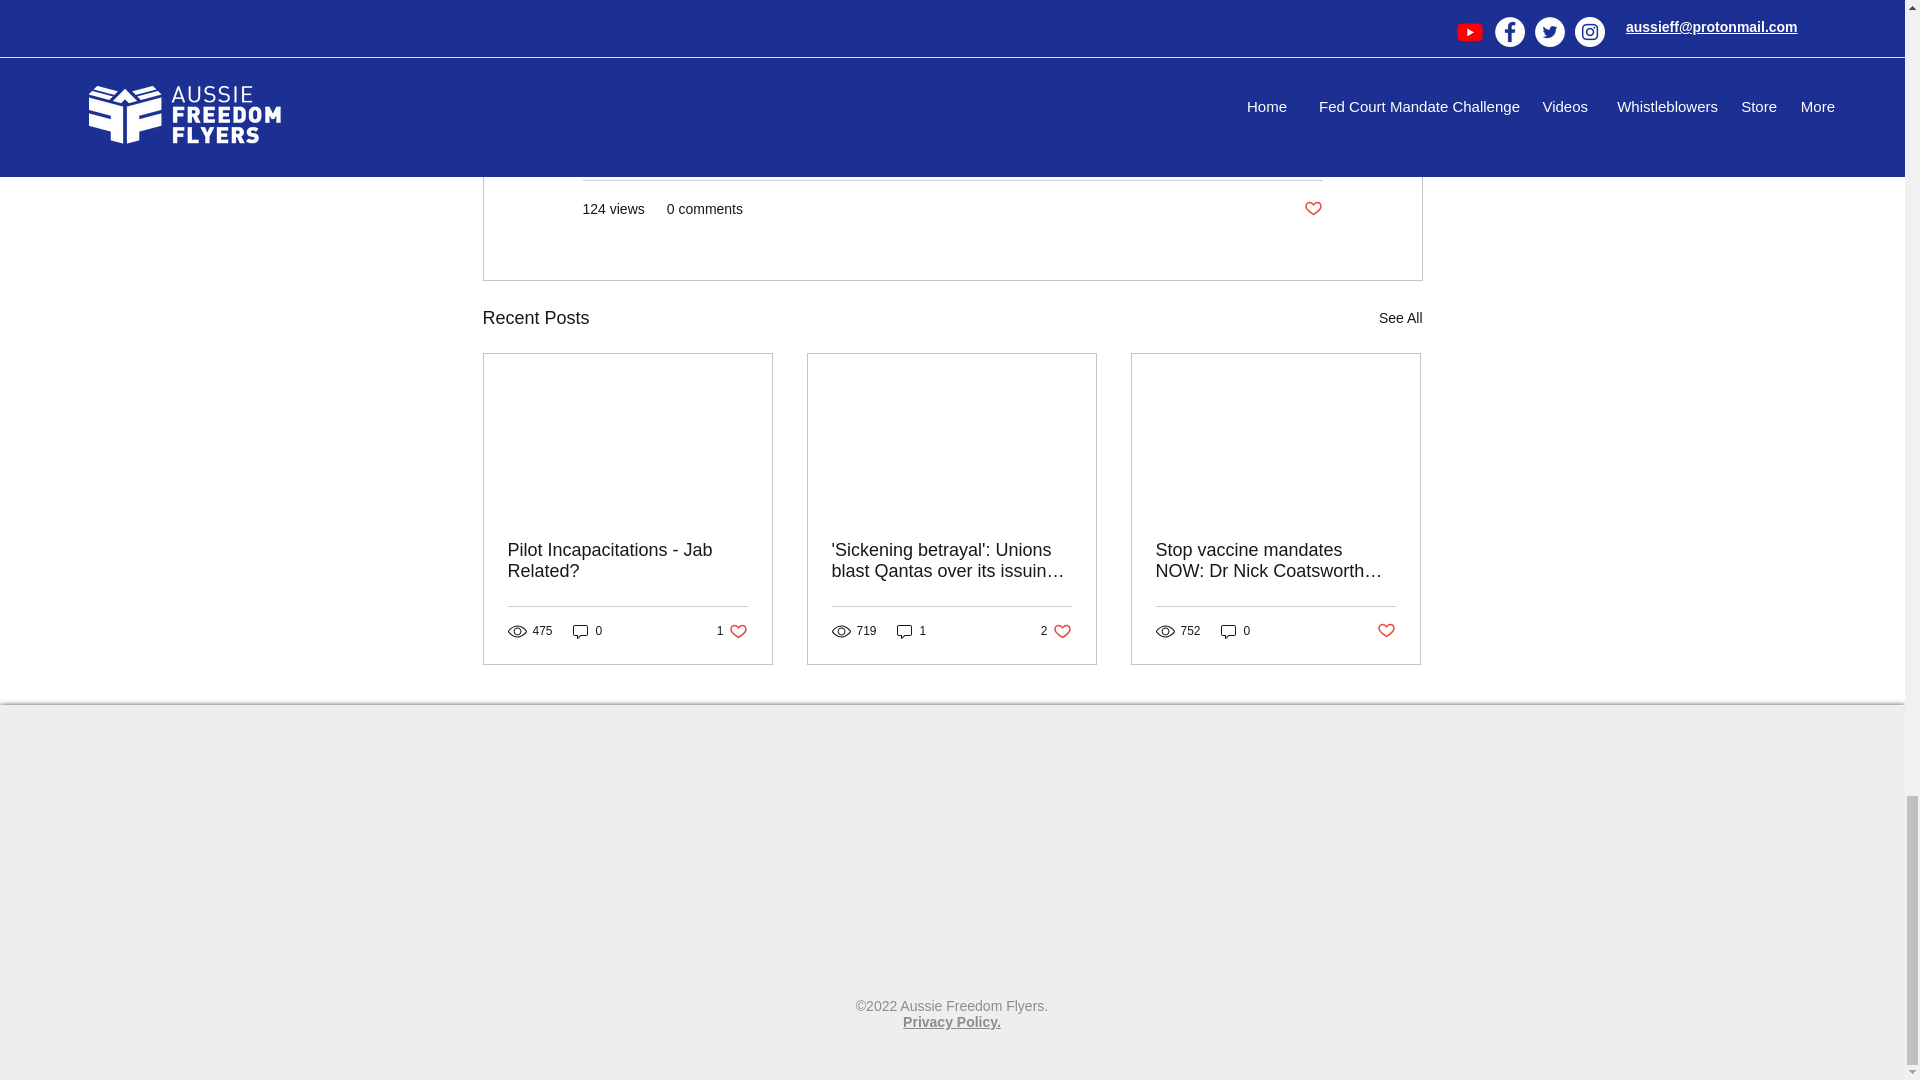 The height and width of the screenshot is (1080, 1920). Describe the element at coordinates (912, 632) in the screenshot. I see `1` at that location.